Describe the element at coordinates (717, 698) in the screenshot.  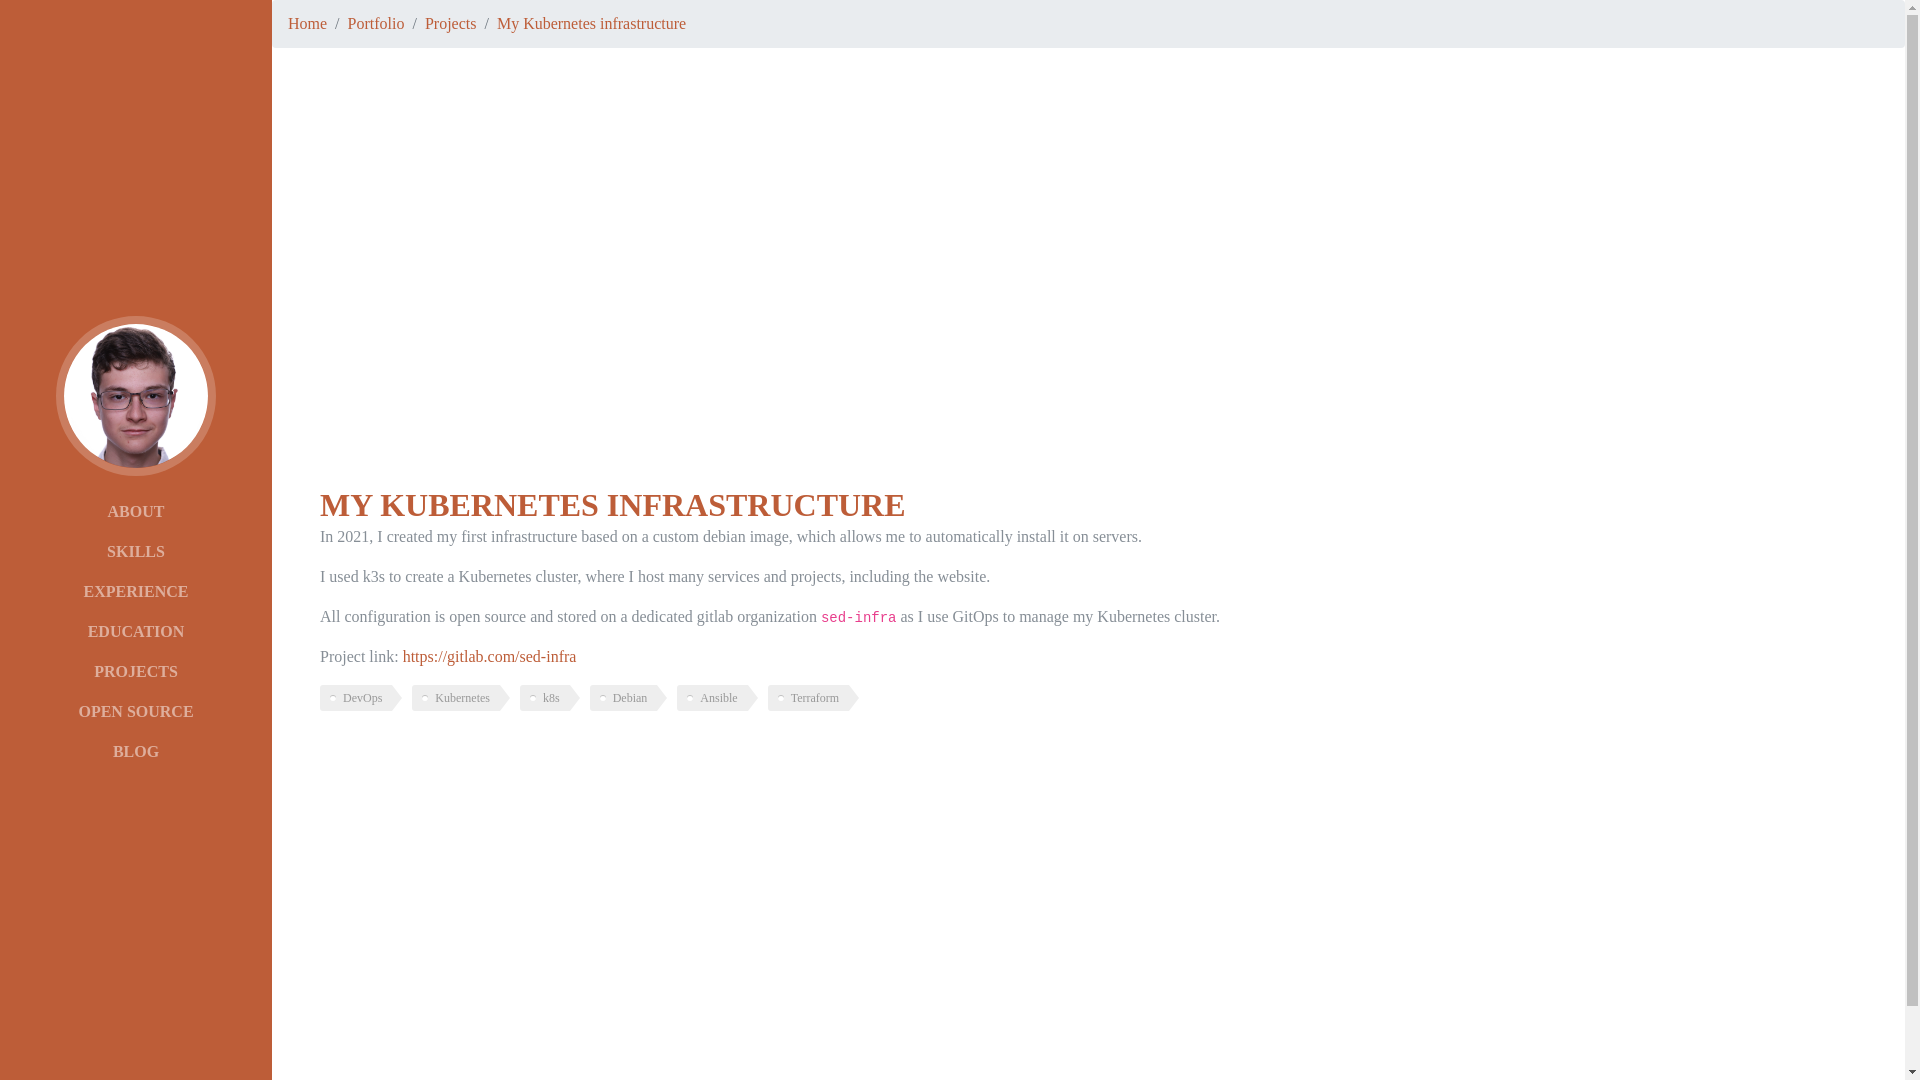
I see `Ansible` at that location.